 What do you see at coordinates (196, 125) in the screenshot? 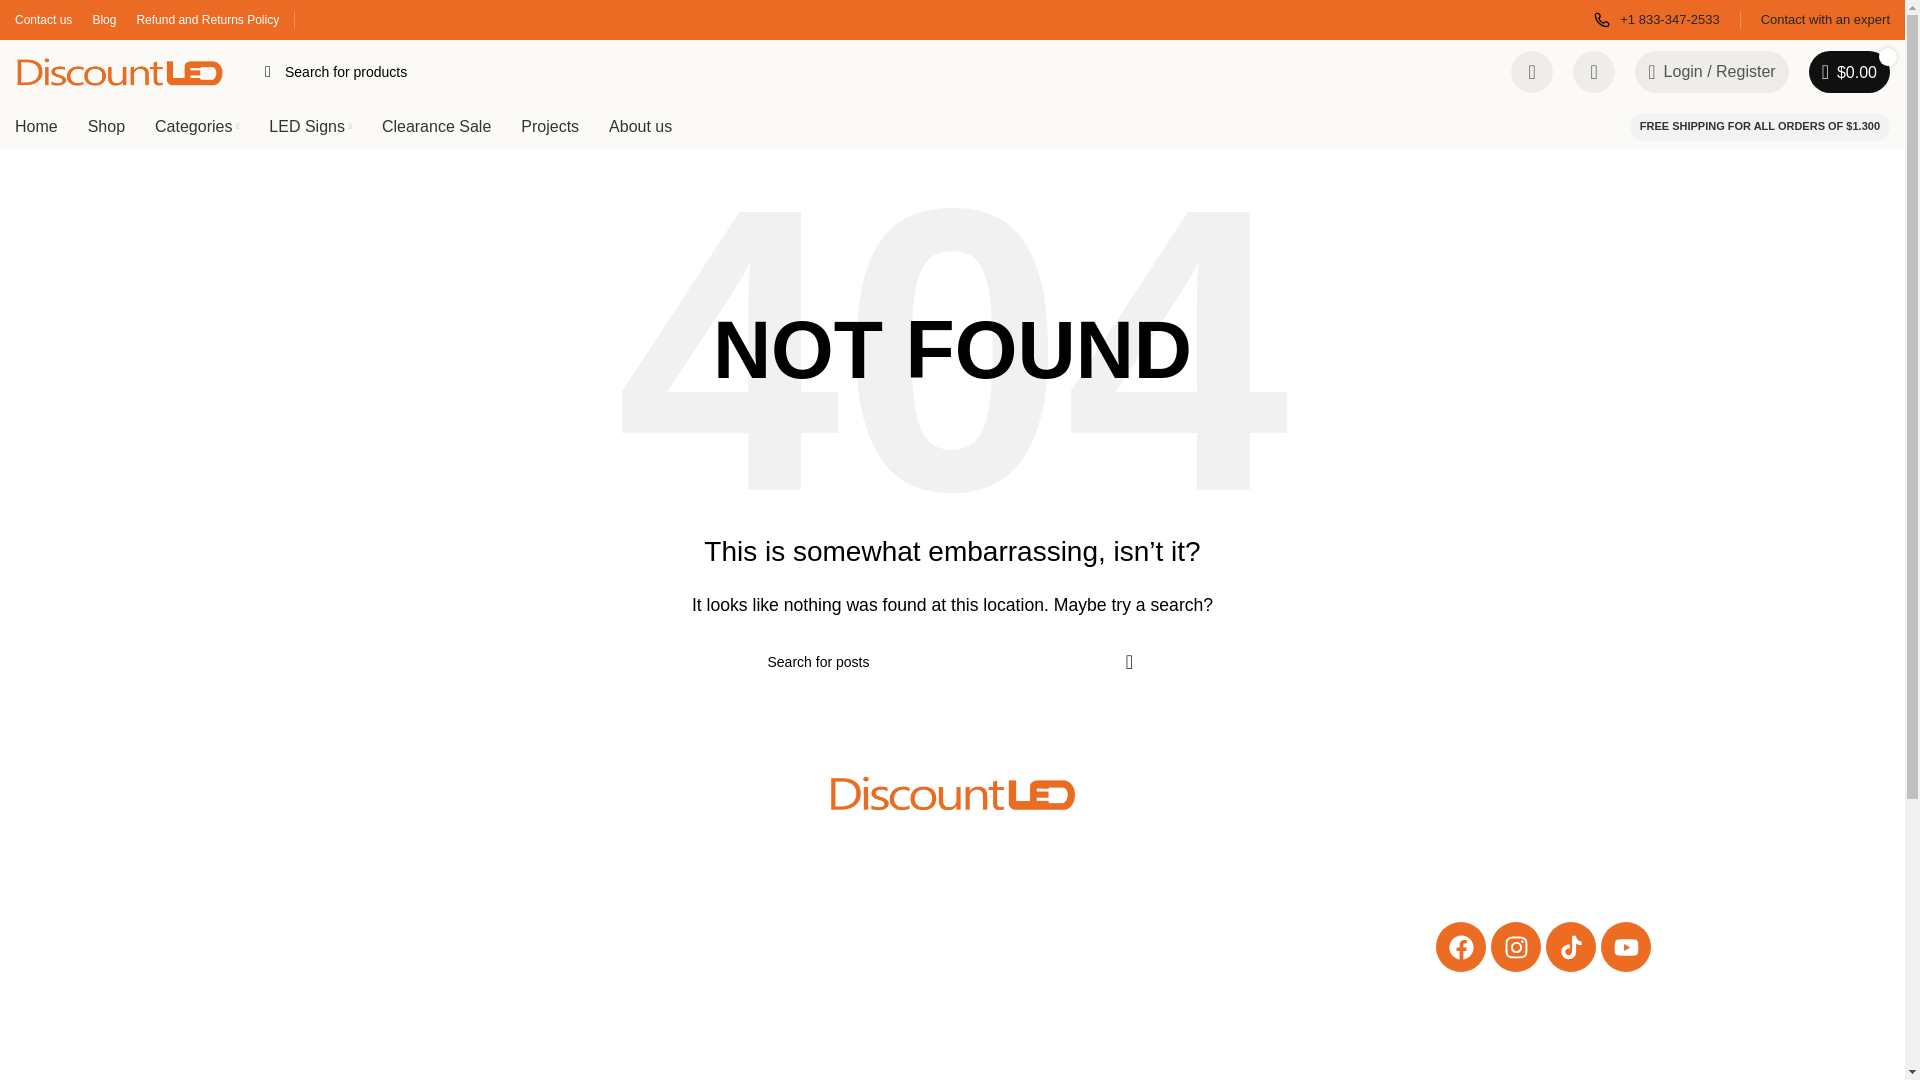
I see `Categories` at bounding box center [196, 125].